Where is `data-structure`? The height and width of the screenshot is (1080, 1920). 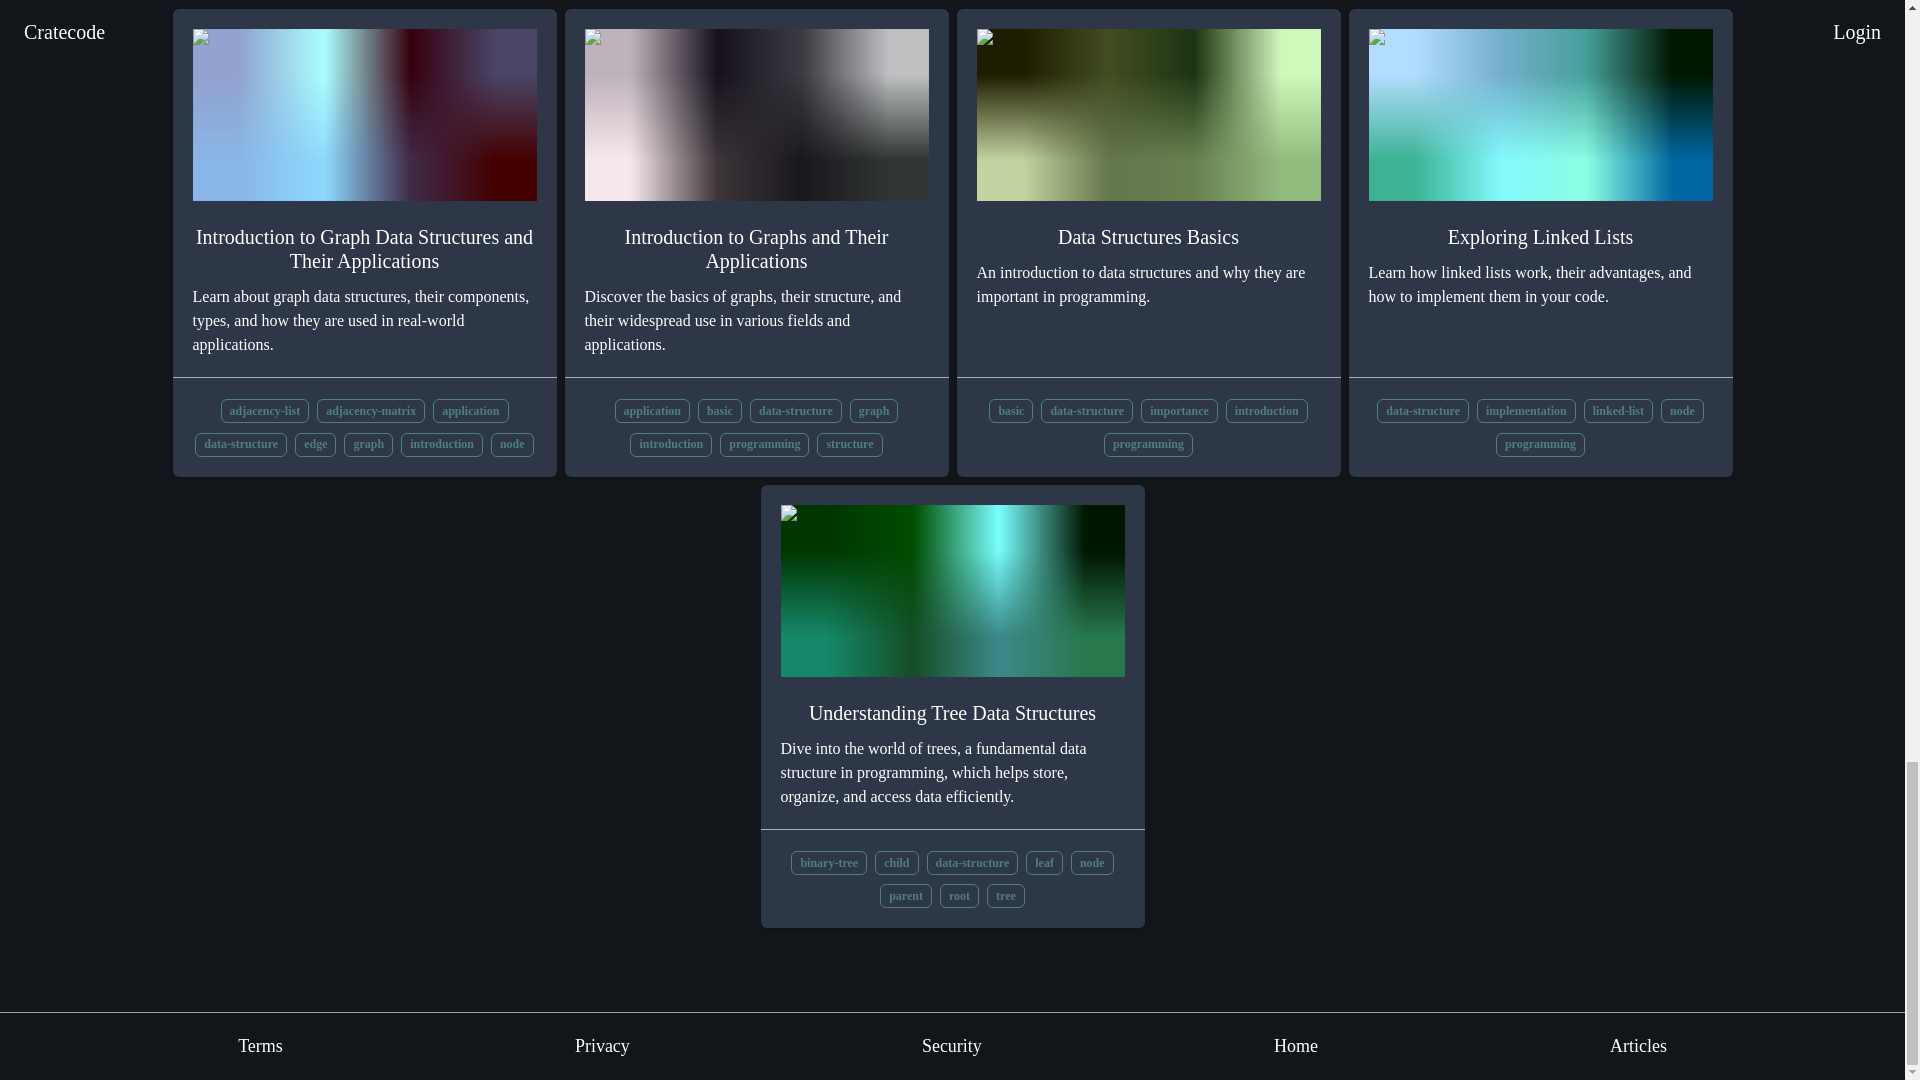
data-structure is located at coordinates (240, 442).